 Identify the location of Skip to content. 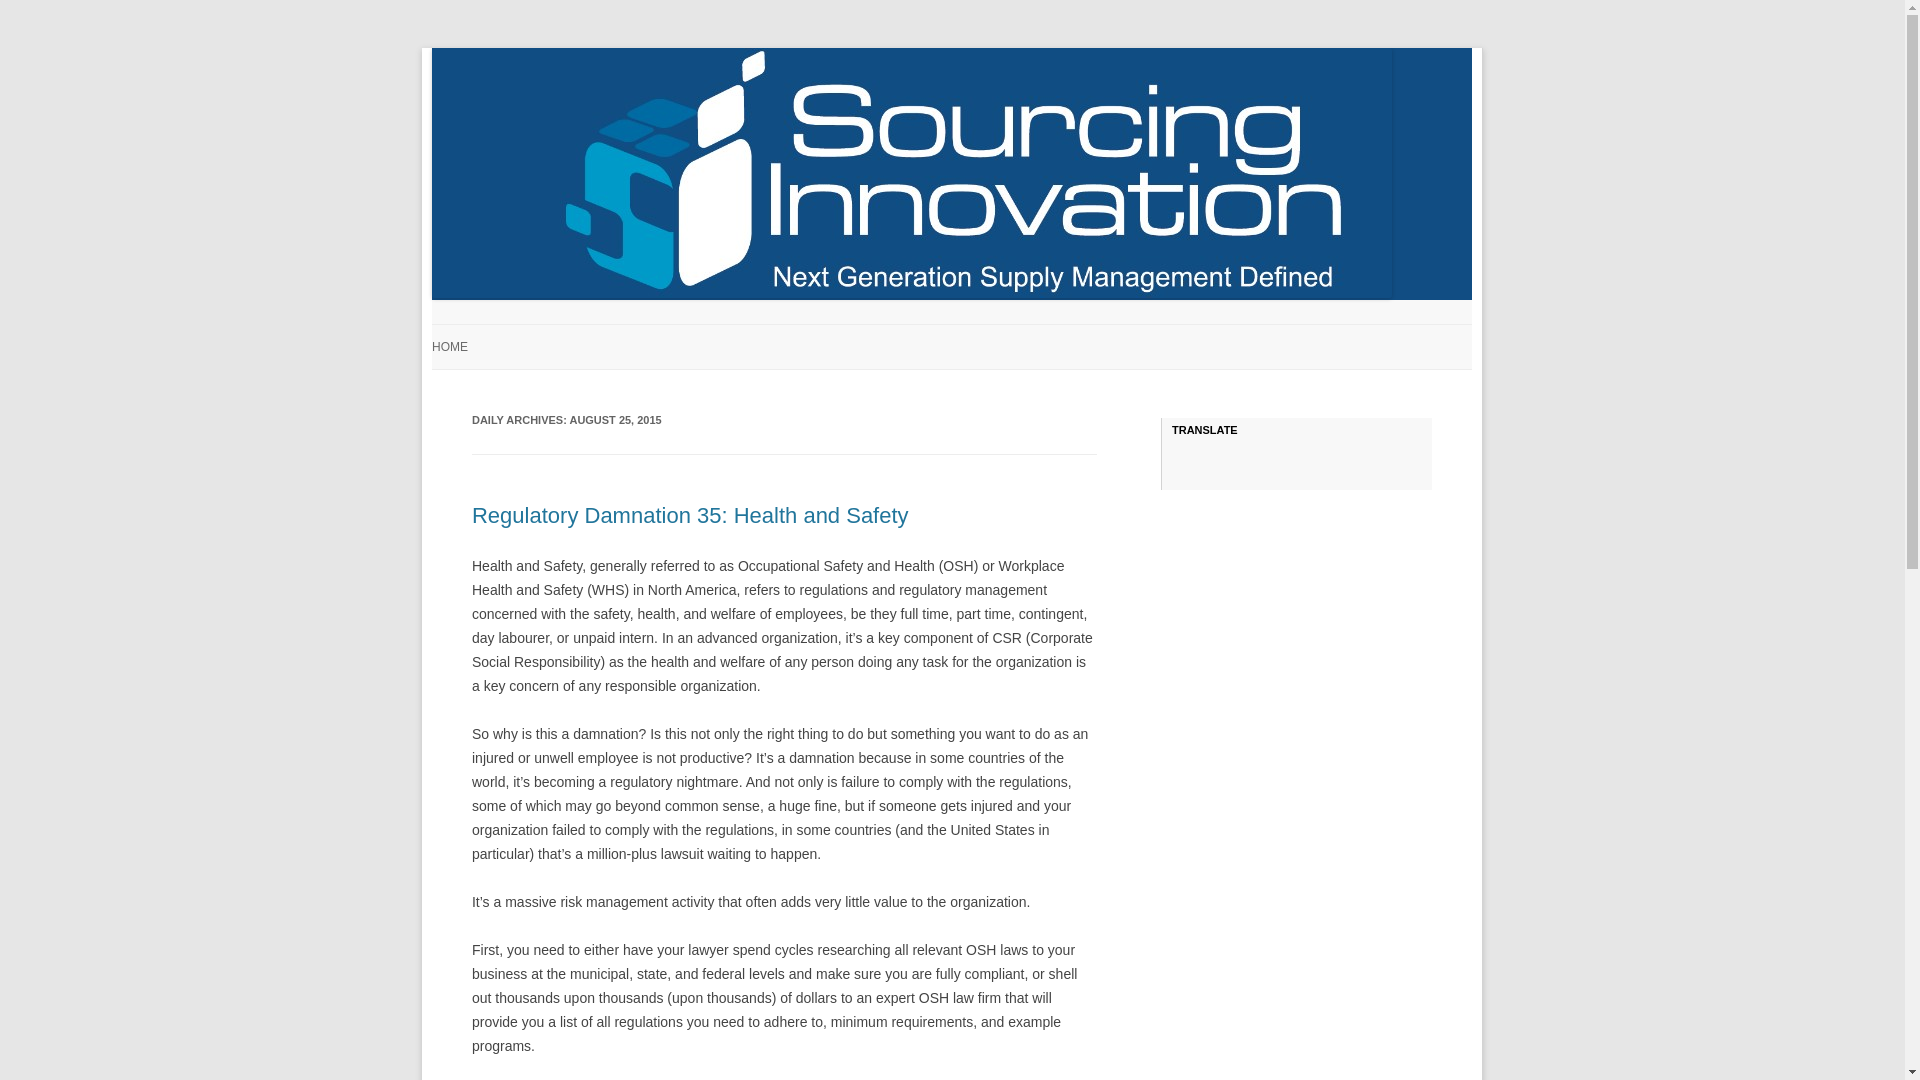
(998, 331).